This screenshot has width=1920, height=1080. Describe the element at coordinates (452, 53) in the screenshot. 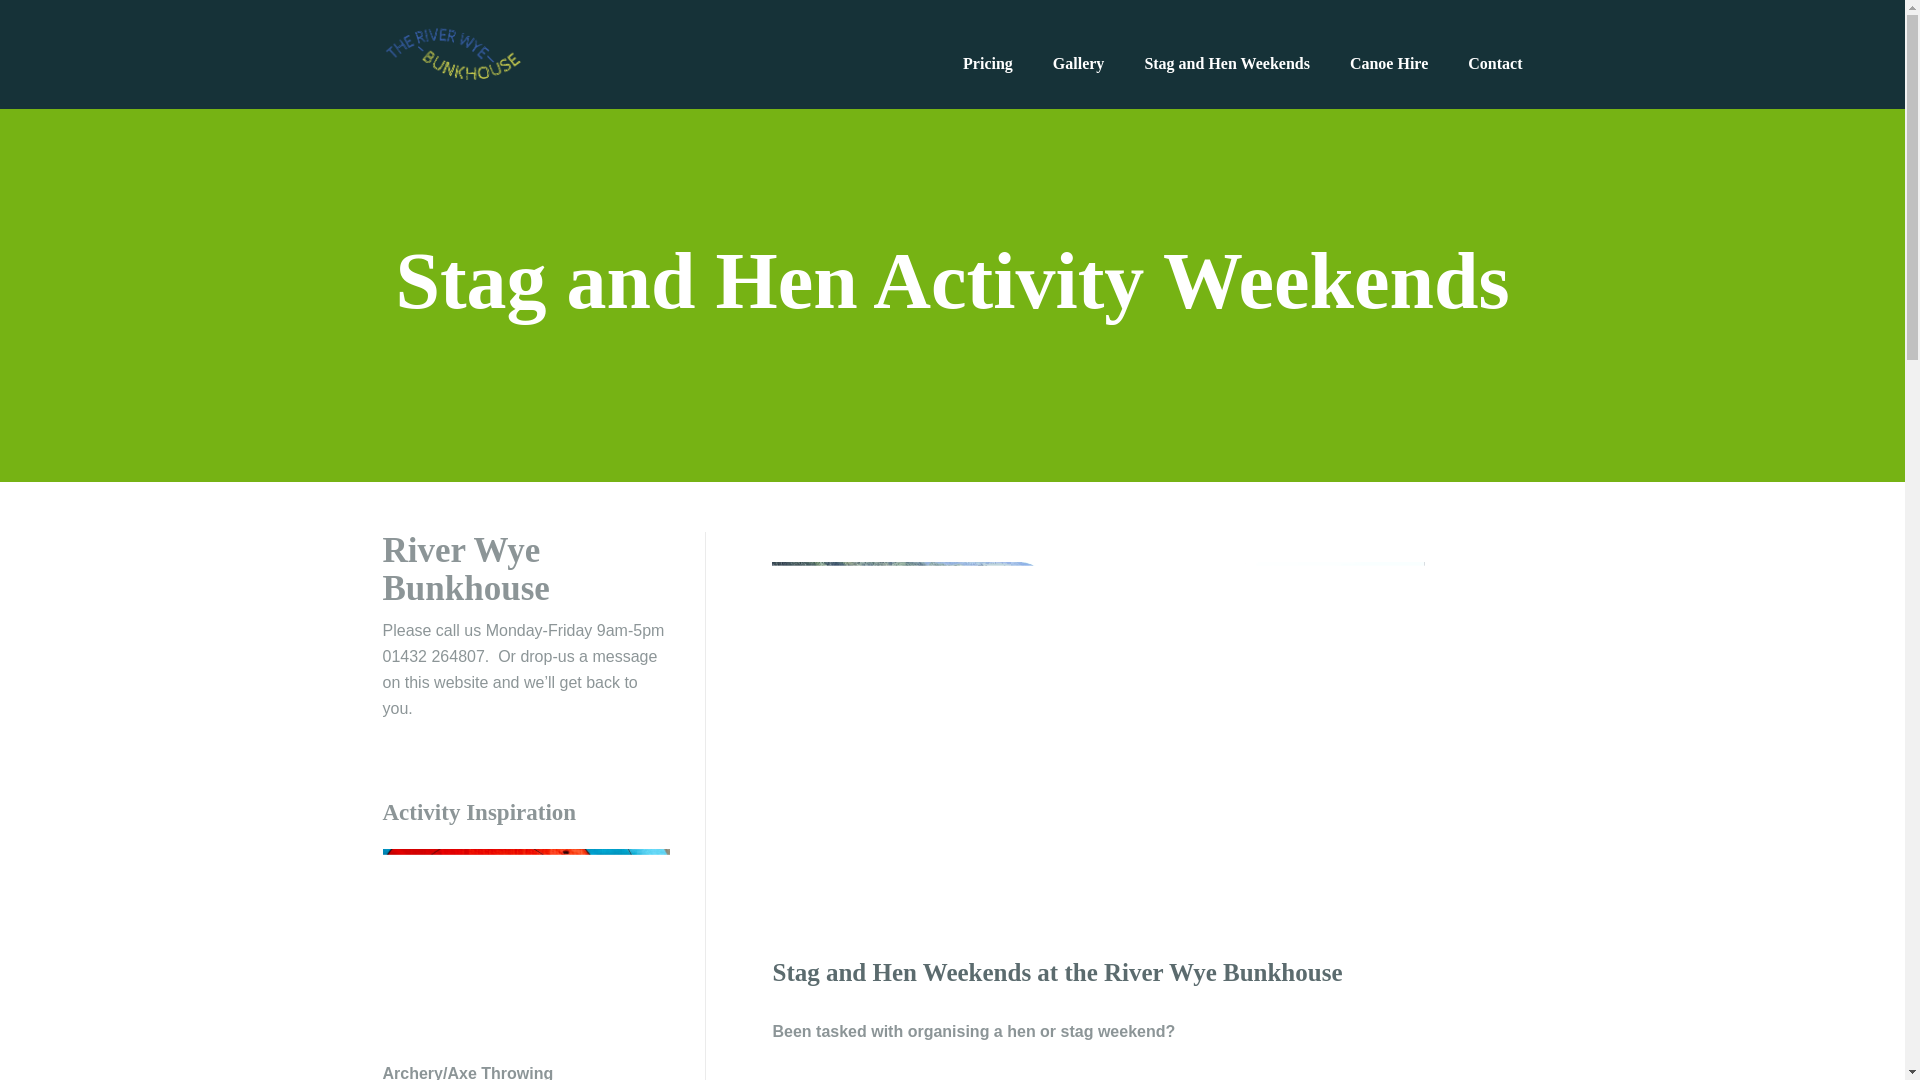

I see `River Wye Bunkhouse` at that location.